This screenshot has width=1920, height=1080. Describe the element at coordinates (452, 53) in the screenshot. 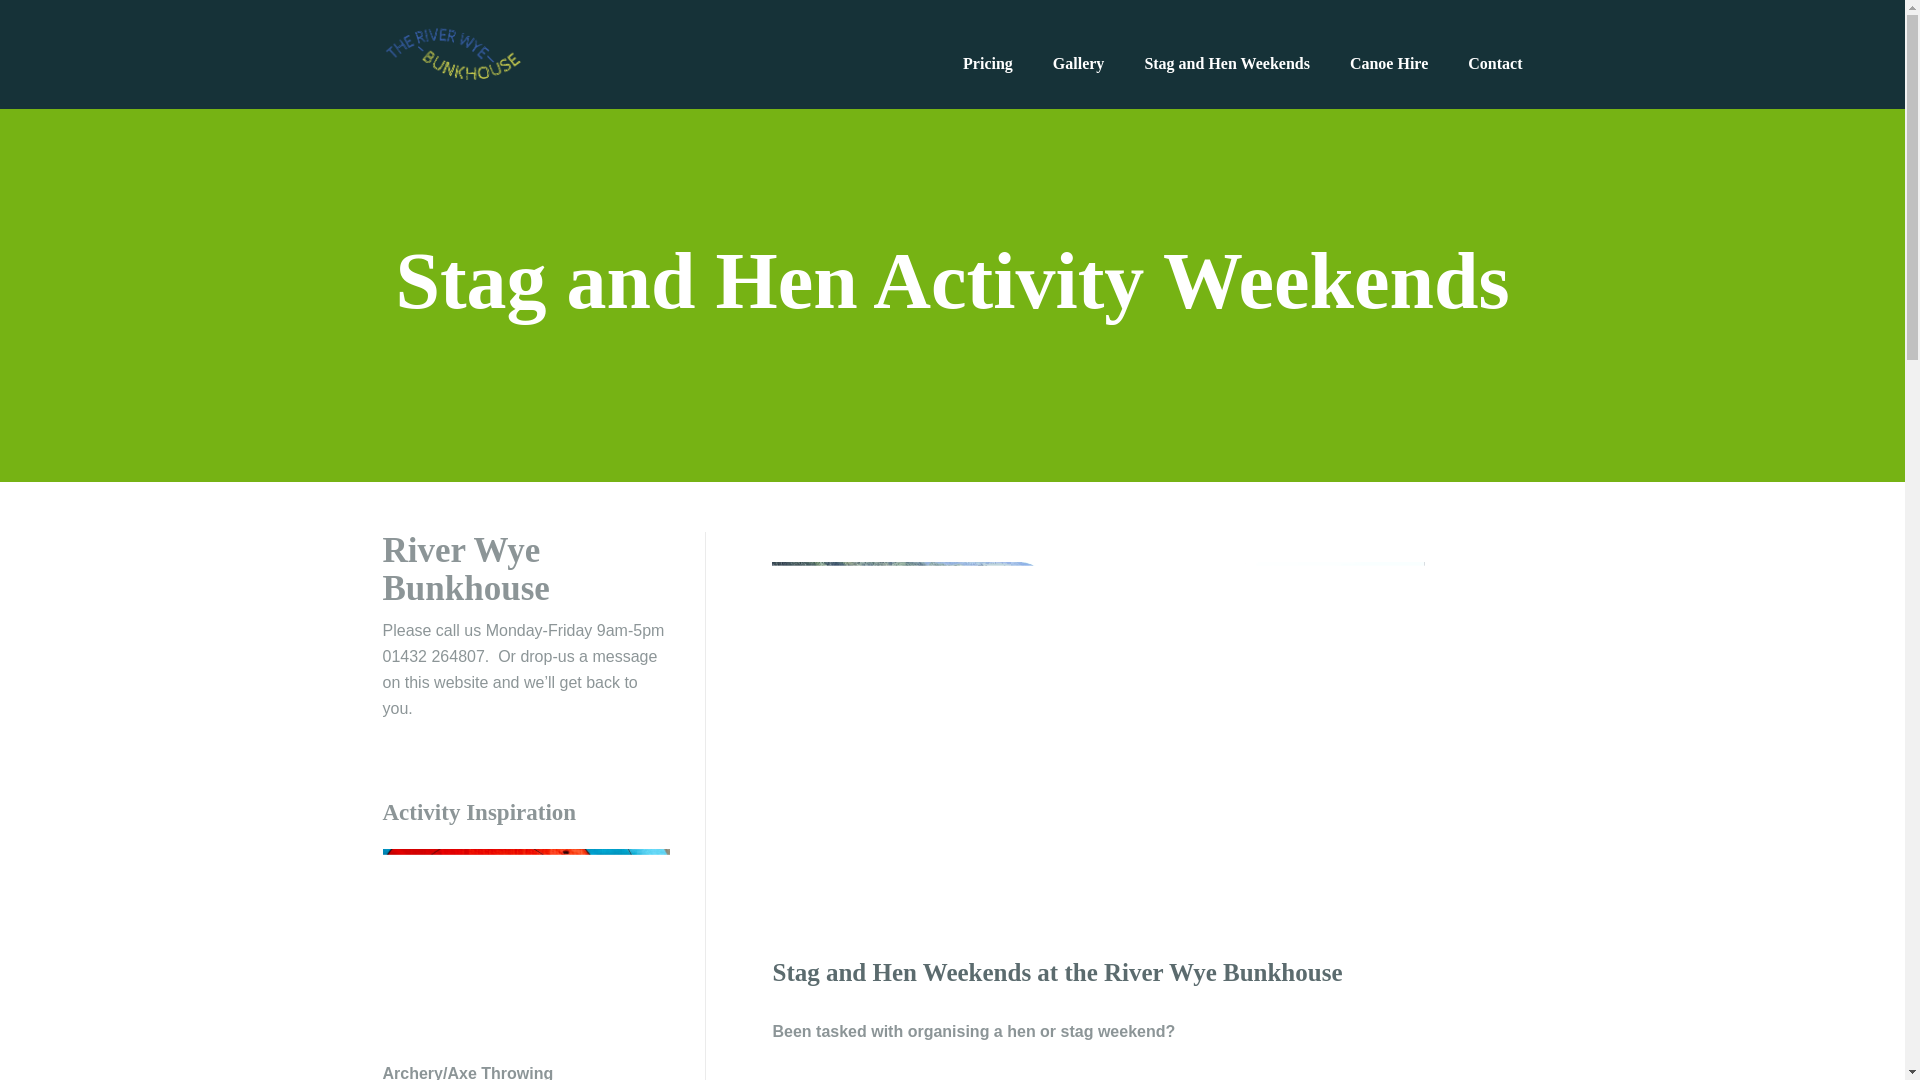

I see `River Wye Bunkhouse` at that location.